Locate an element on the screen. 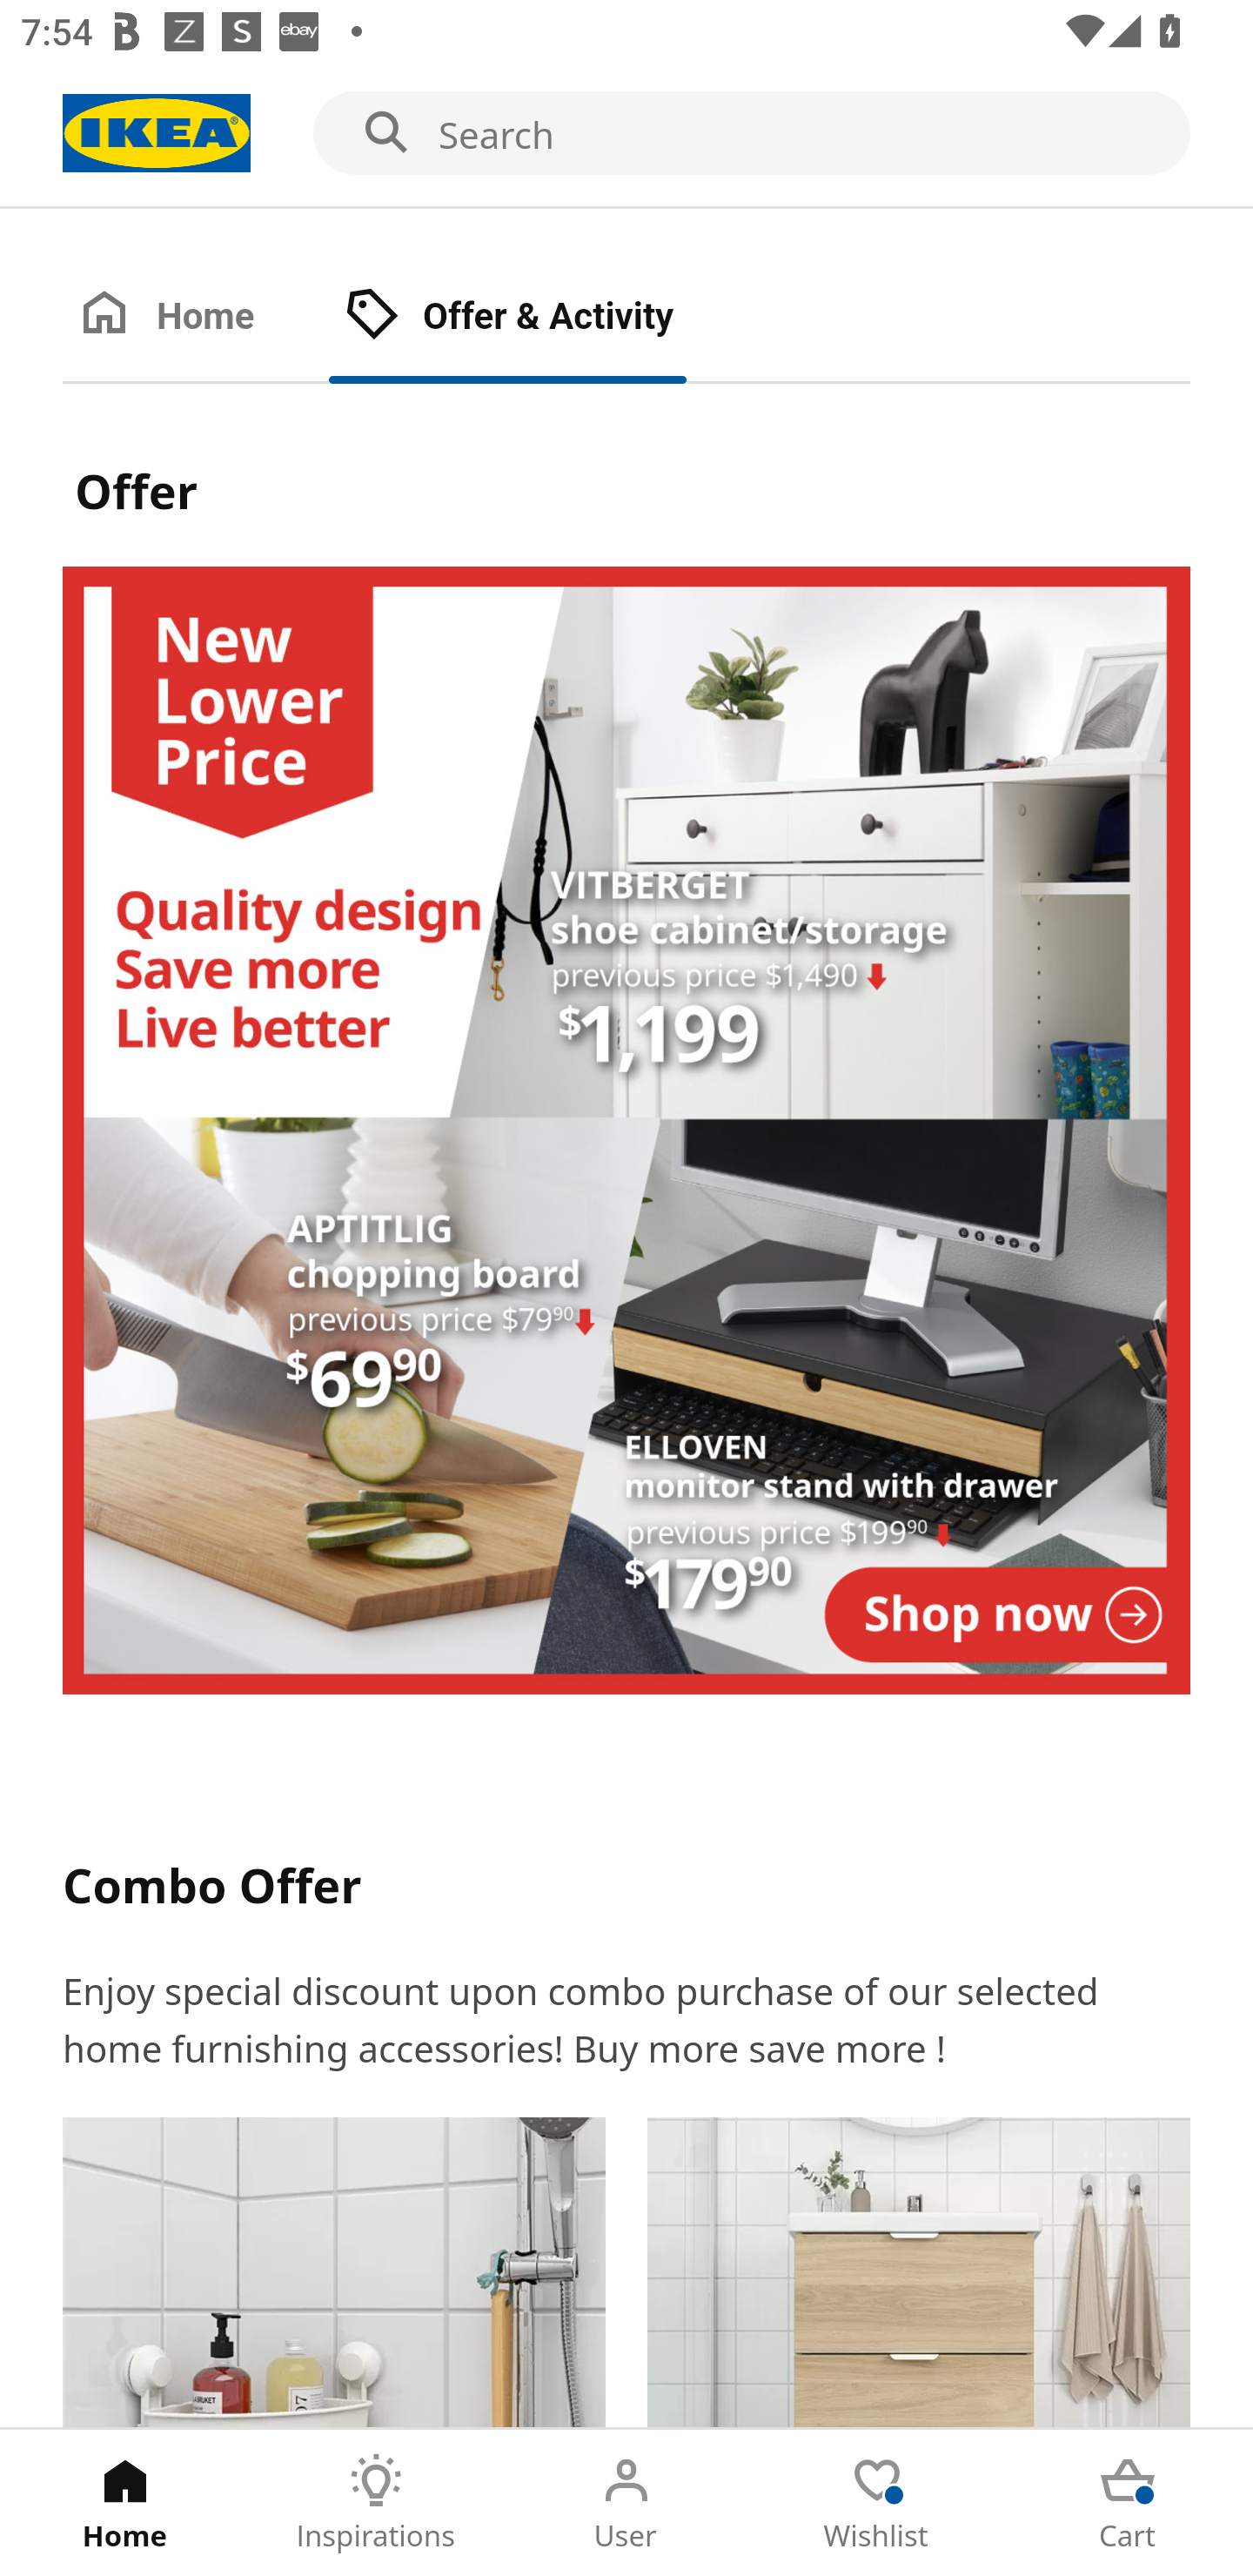  Cart
Tab 5 of 5 is located at coordinates (1128, 2503).